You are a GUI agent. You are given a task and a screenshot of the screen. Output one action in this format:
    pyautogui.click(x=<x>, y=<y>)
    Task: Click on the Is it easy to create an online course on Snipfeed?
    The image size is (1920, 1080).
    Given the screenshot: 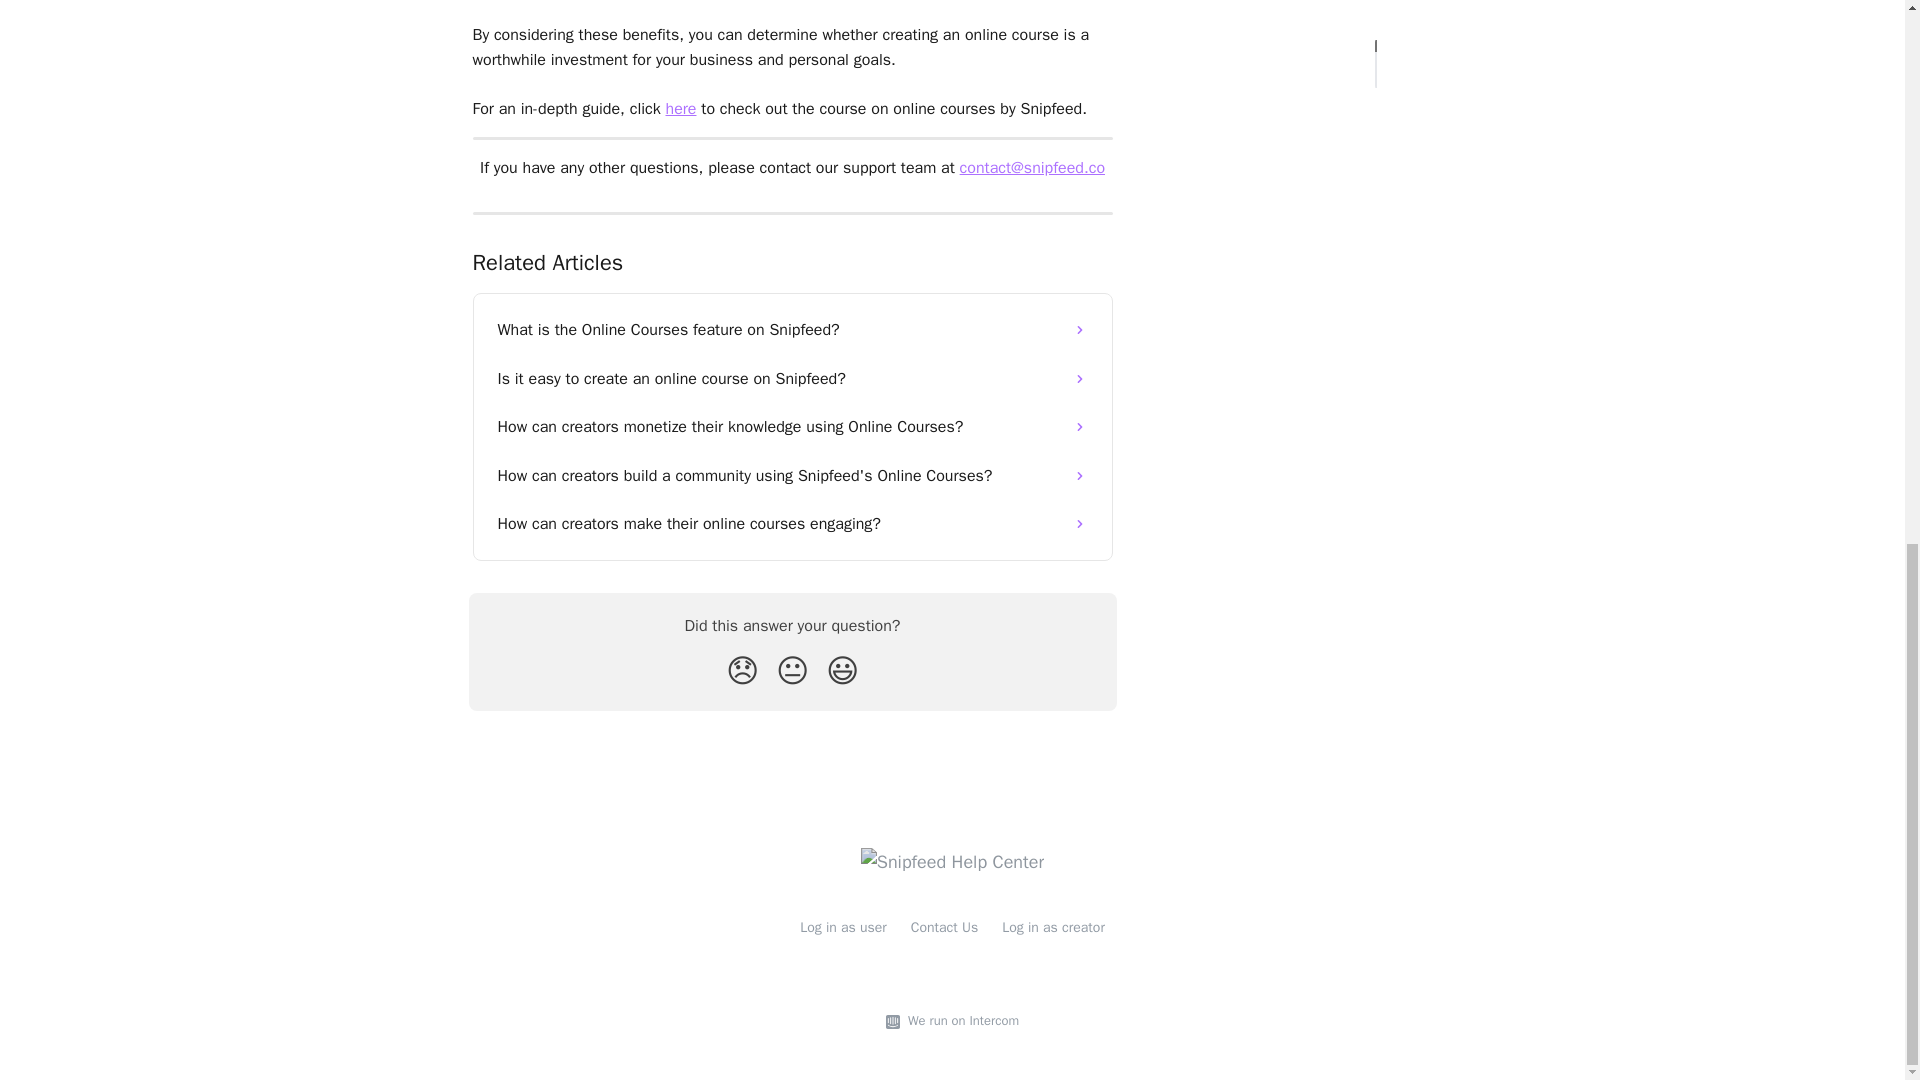 What is the action you would take?
    pyautogui.click(x=792, y=378)
    